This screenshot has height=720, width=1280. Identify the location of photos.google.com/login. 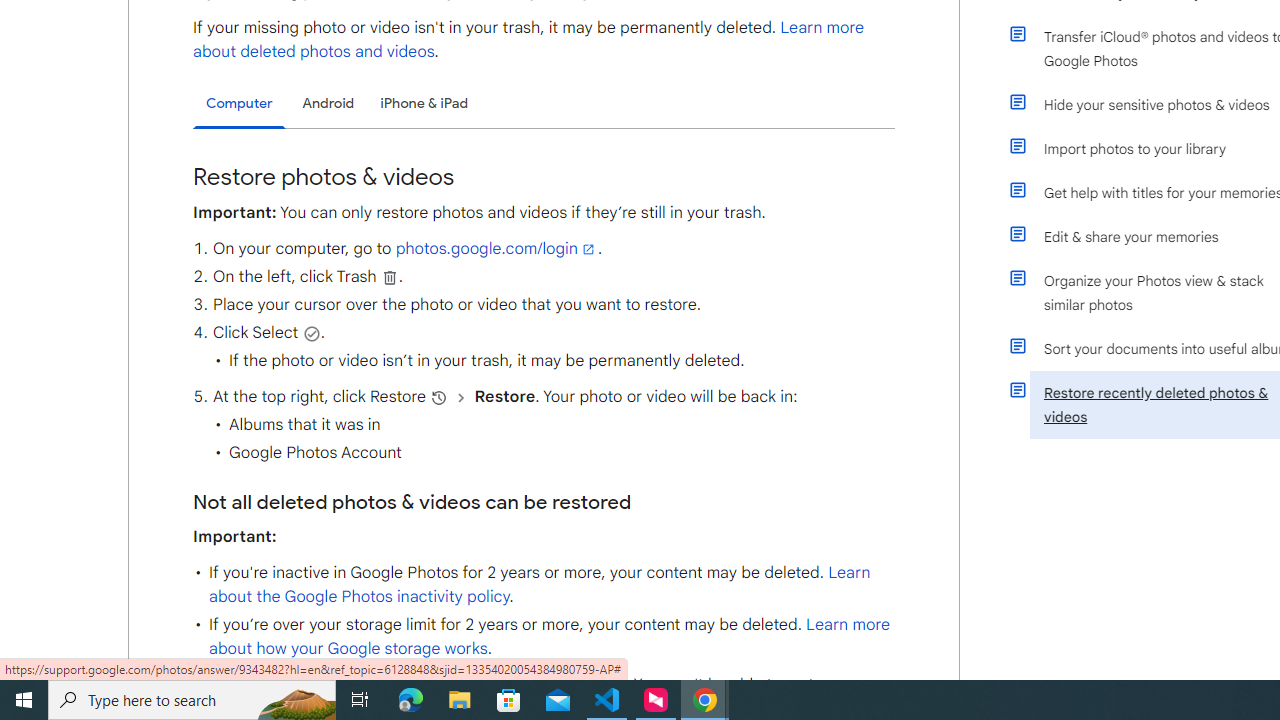
(496, 249).